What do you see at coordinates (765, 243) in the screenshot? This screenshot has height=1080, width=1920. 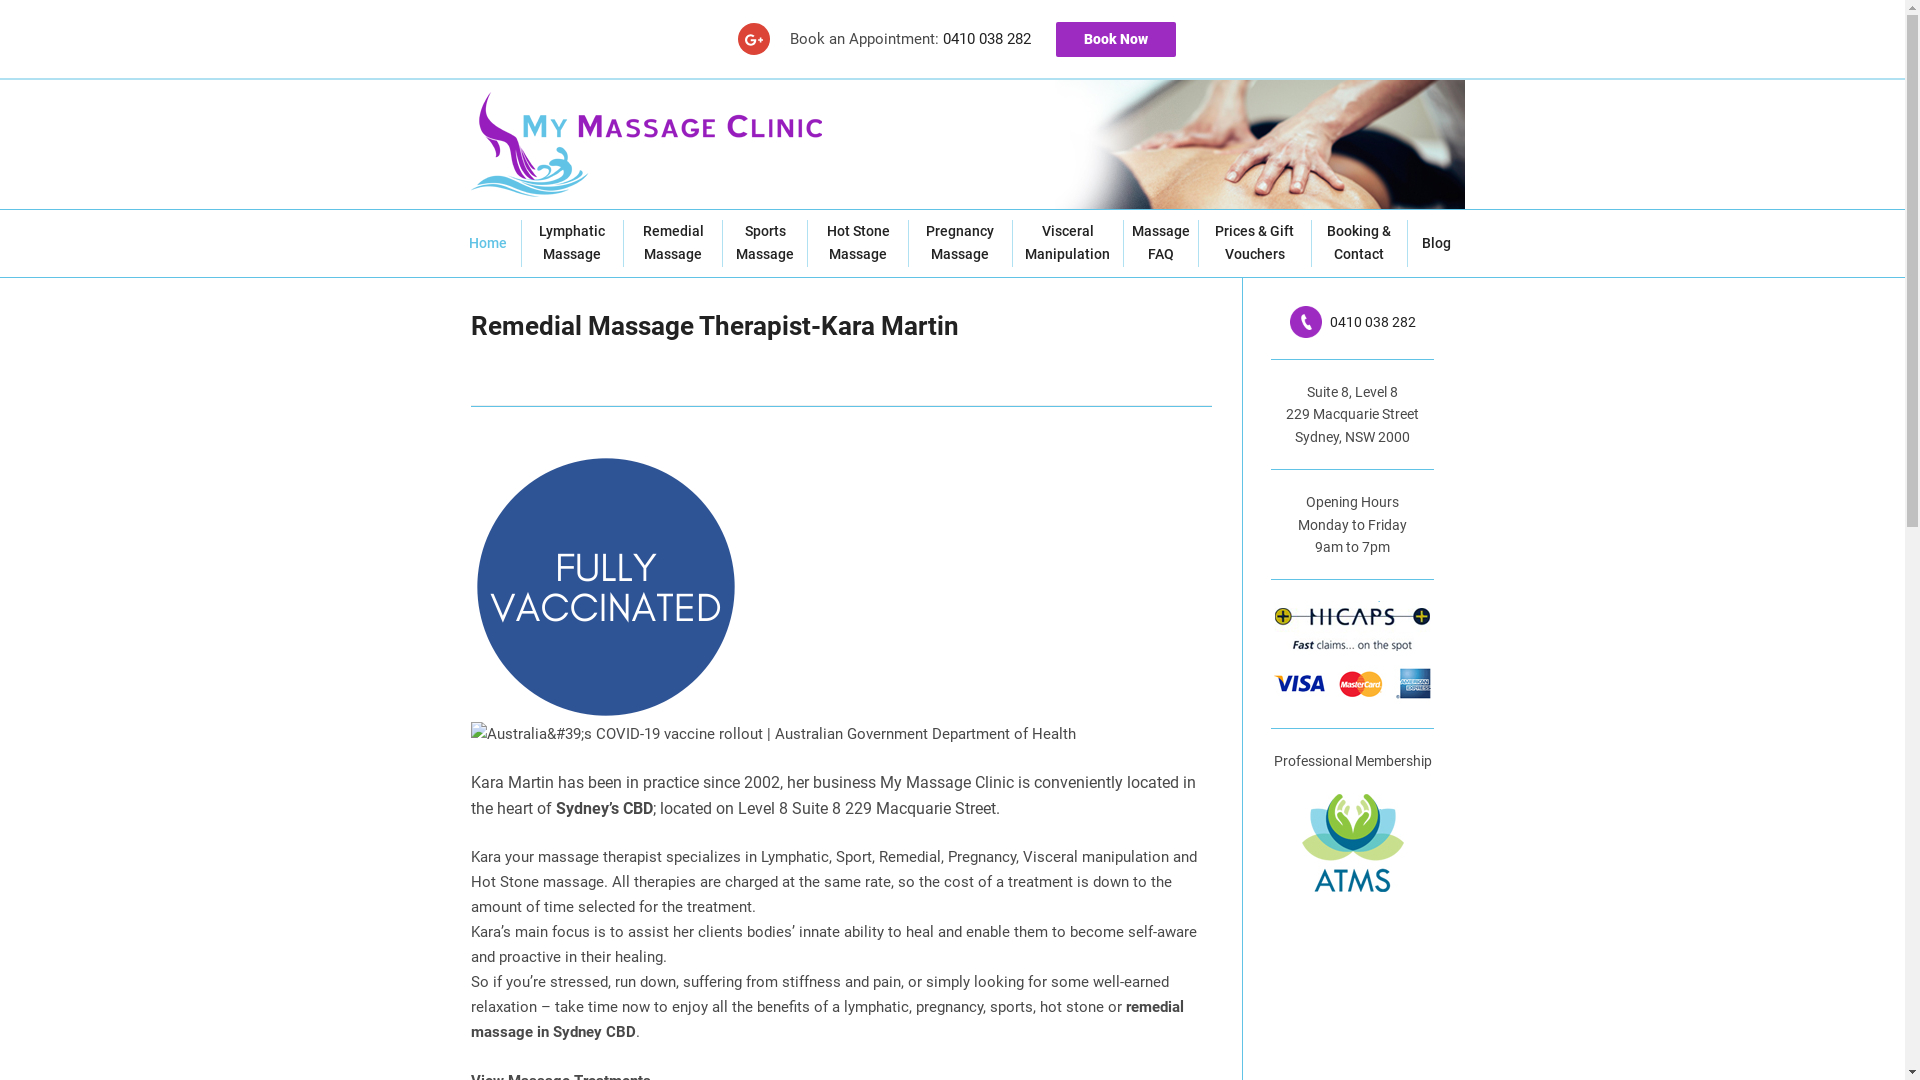 I see `Sports Massage` at bounding box center [765, 243].